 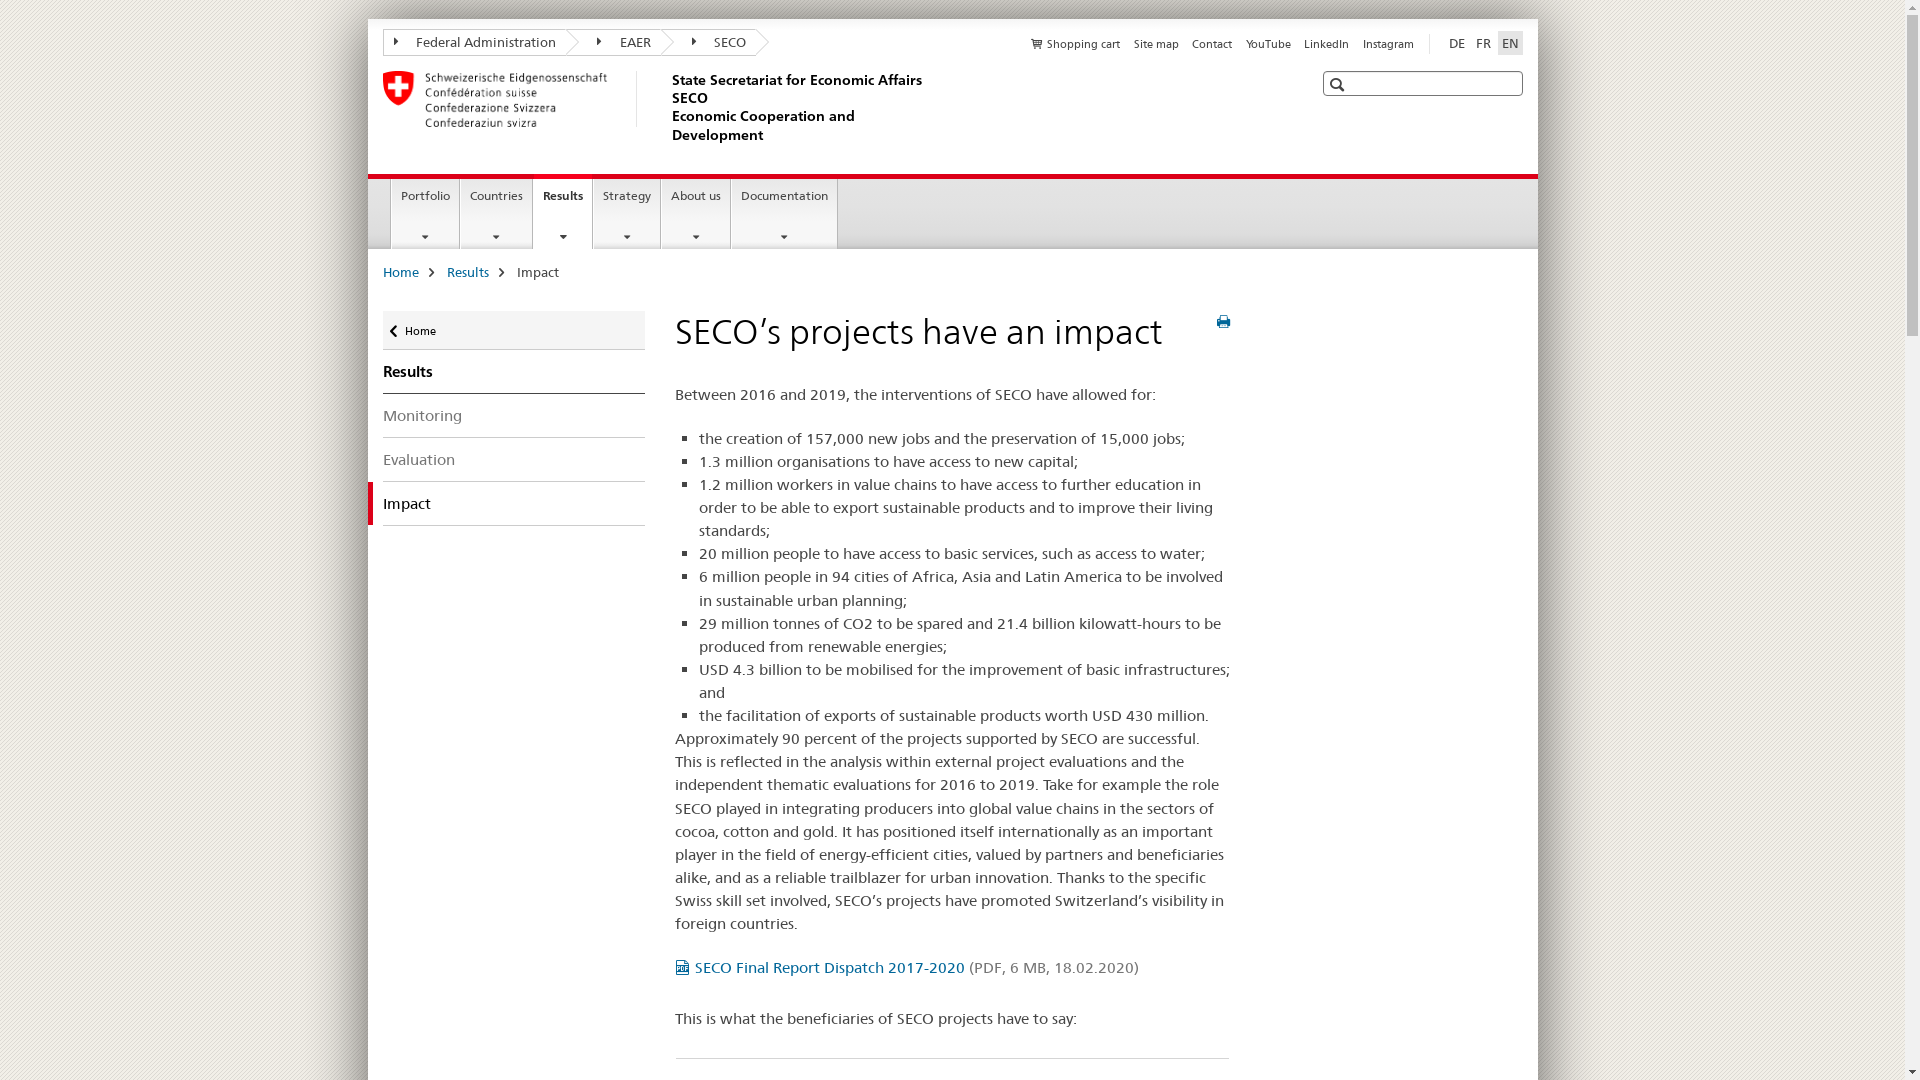 What do you see at coordinates (1224, 322) in the screenshot?
I see `Print this page` at bounding box center [1224, 322].